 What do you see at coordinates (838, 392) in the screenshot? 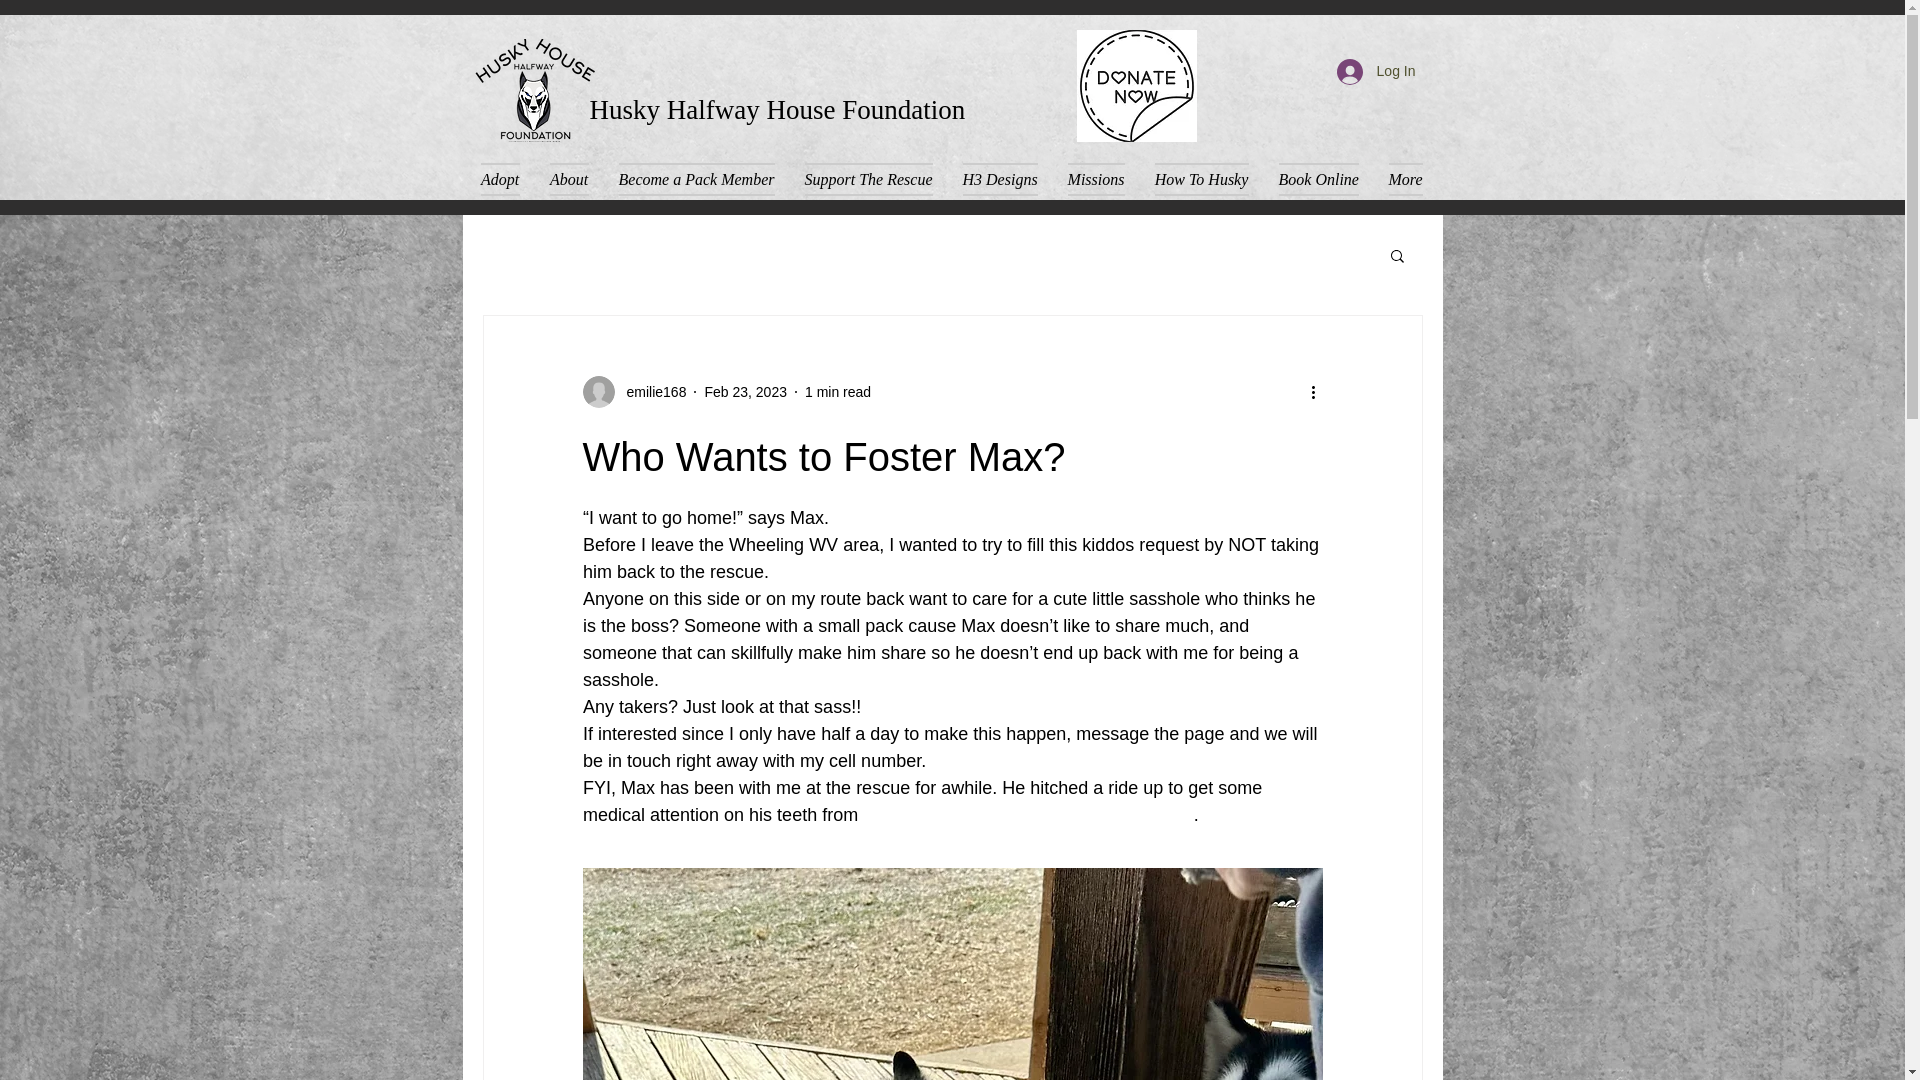
I see `1 min read` at bounding box center [838, 392].